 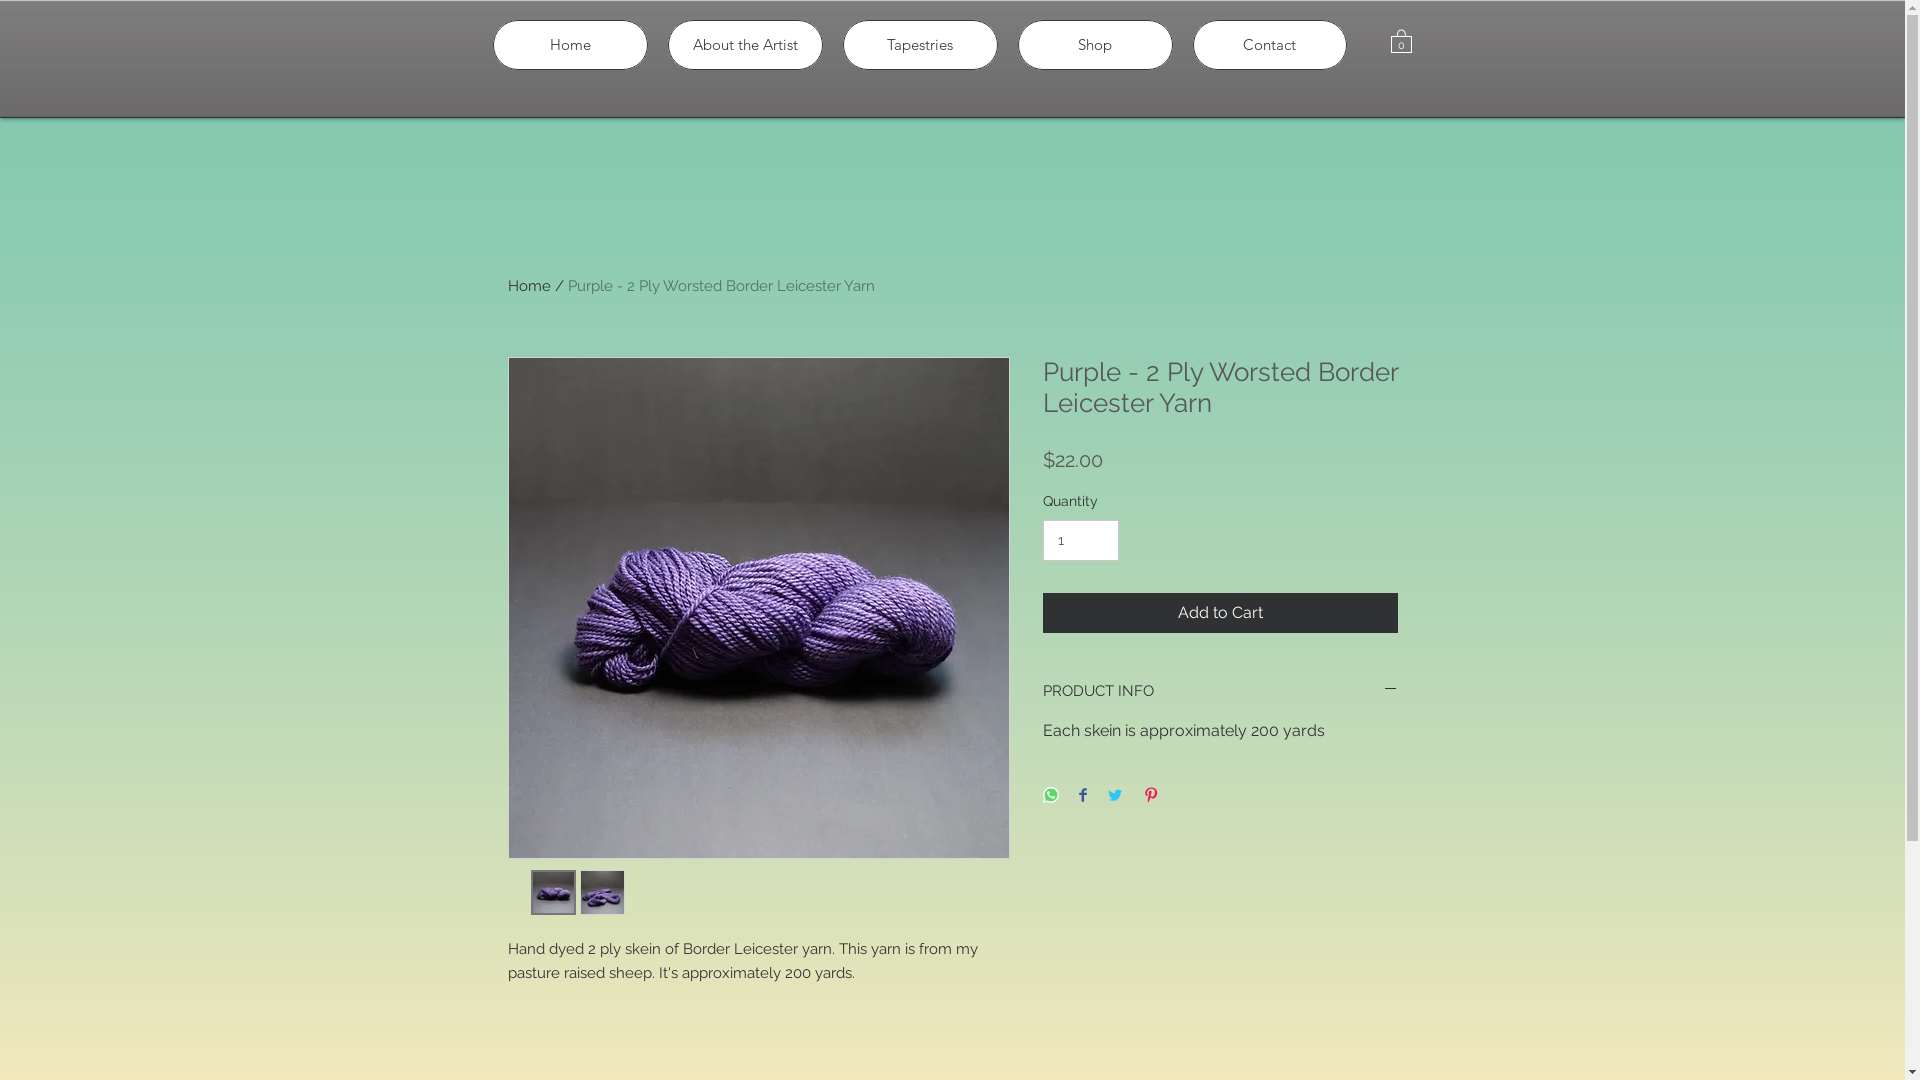 What do you see at coordinates (920, 45) in the screenshot?
I see `Tapestries` at bounding box center [920, 45].